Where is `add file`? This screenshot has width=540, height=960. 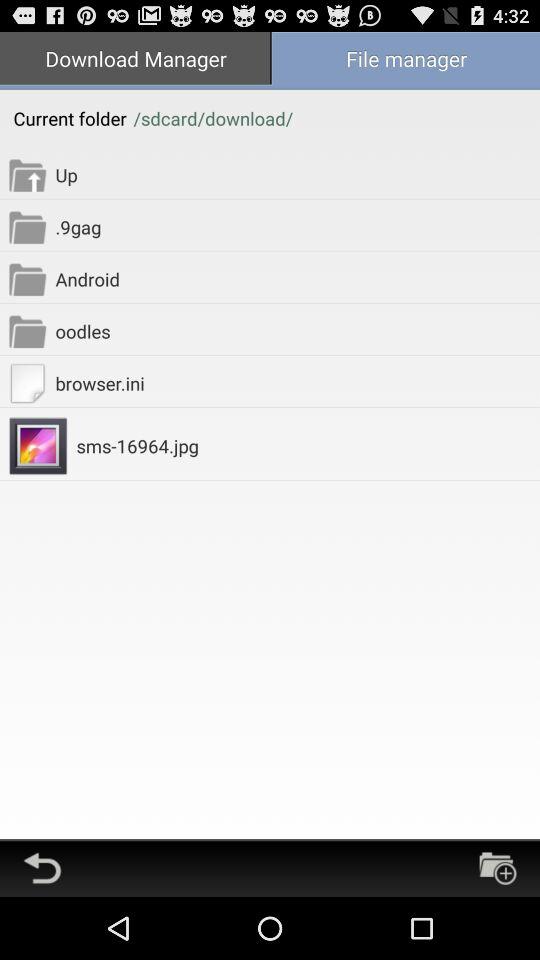 add file is located at coordinates (498, 868).